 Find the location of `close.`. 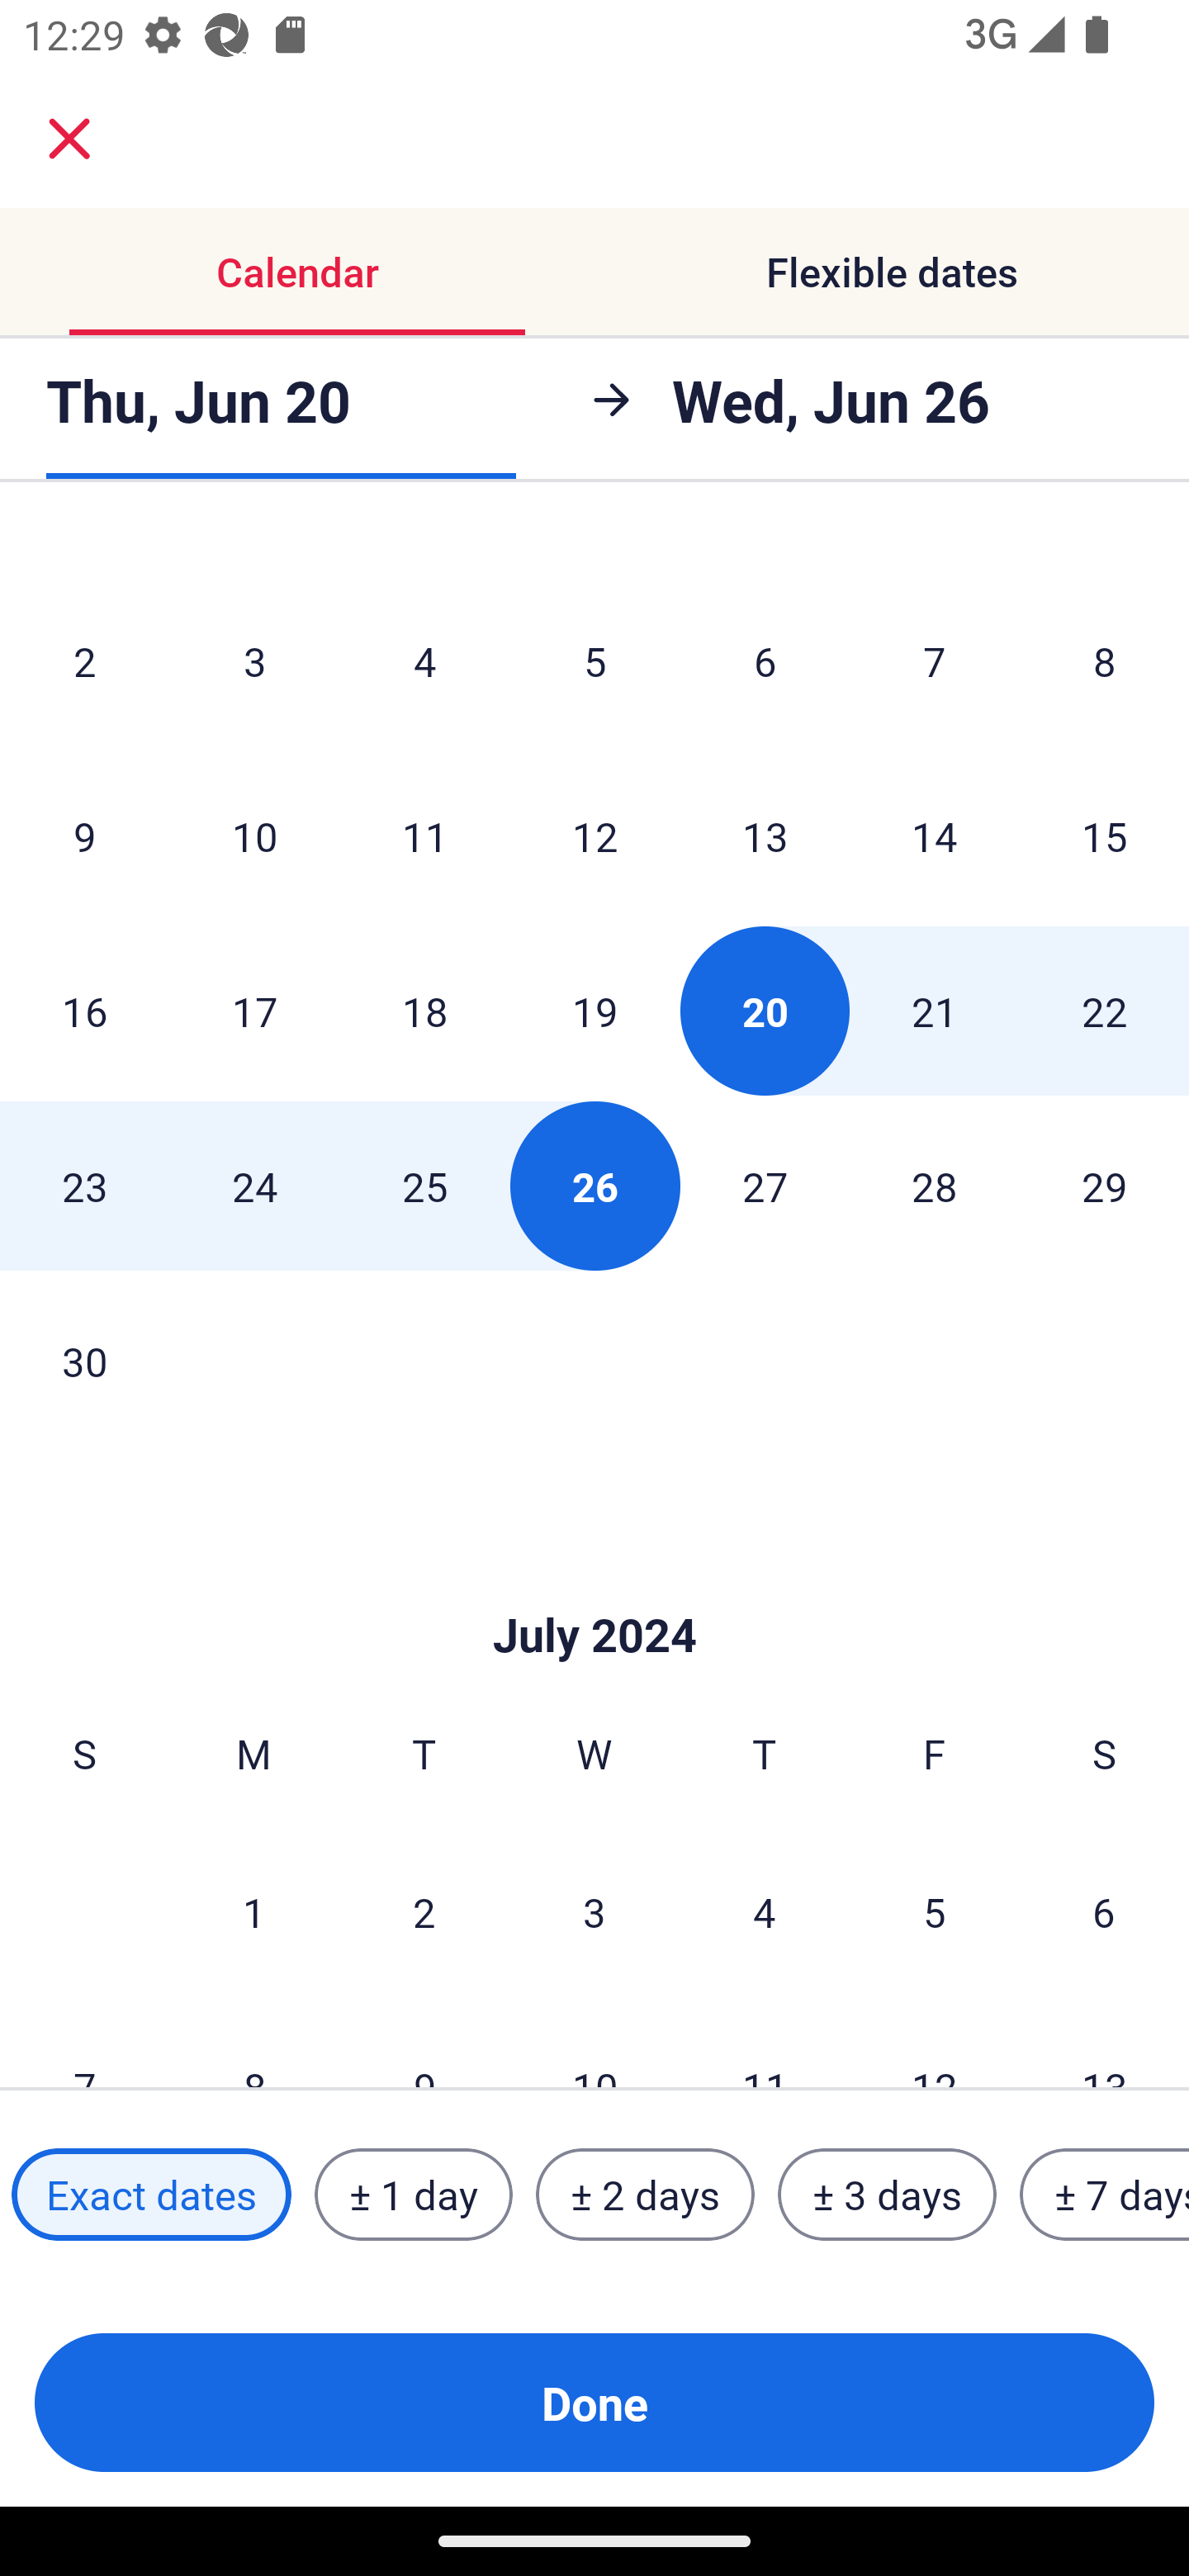

close. is located at coordinates (69, 139).